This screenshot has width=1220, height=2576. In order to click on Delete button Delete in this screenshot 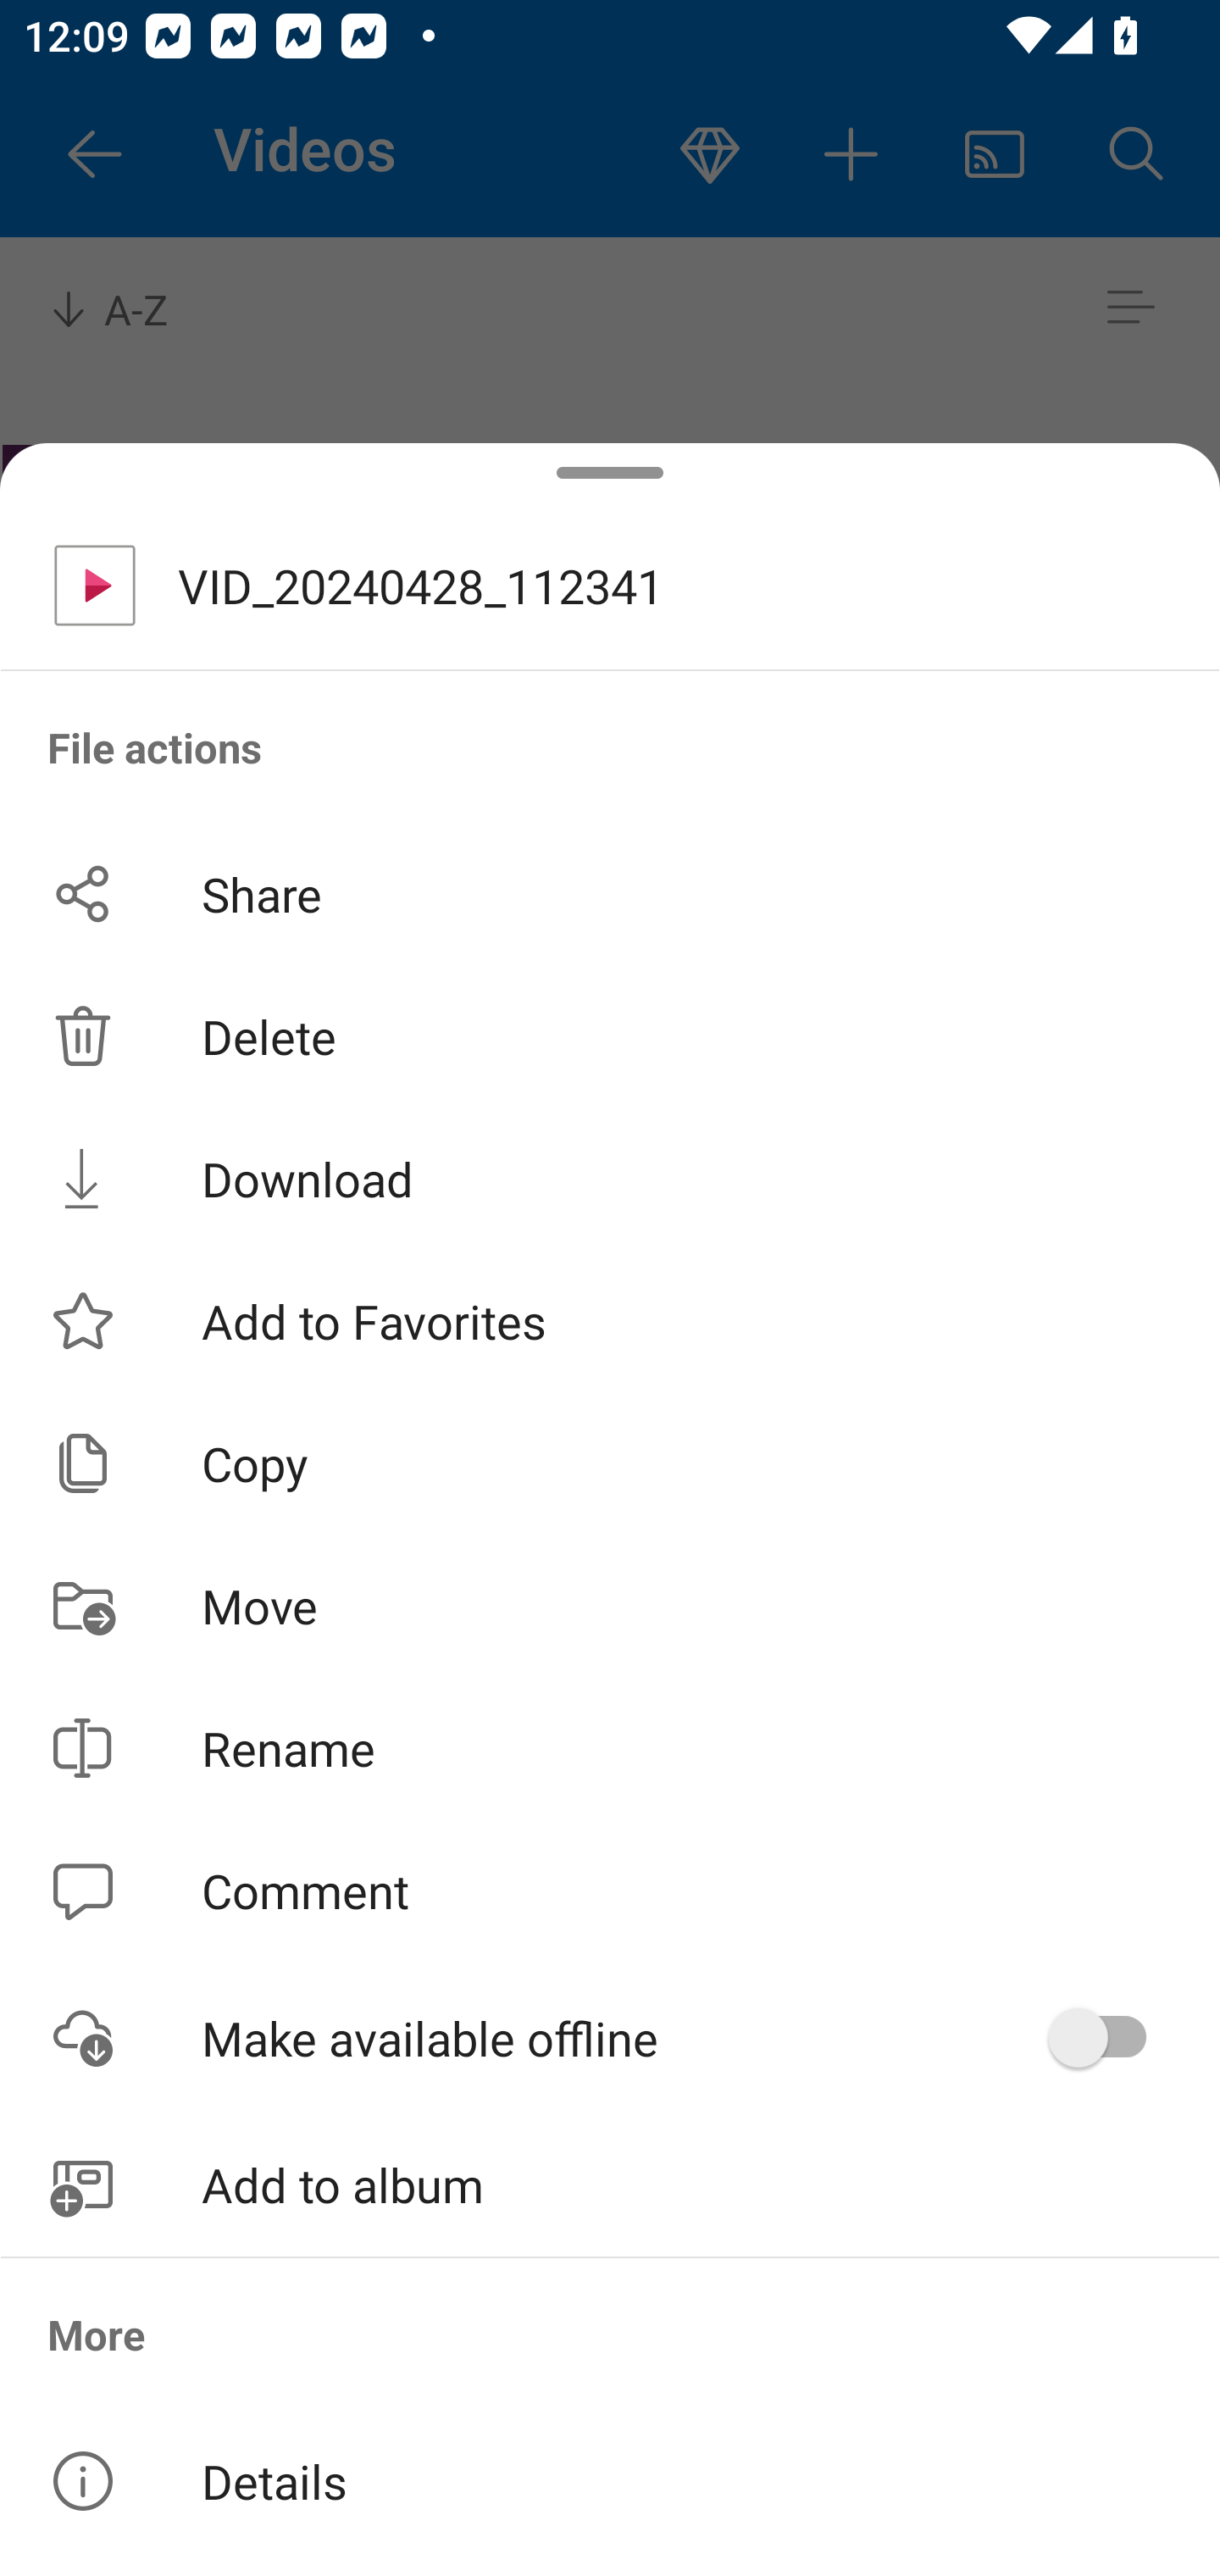, I will do `click(610, 1037)`.